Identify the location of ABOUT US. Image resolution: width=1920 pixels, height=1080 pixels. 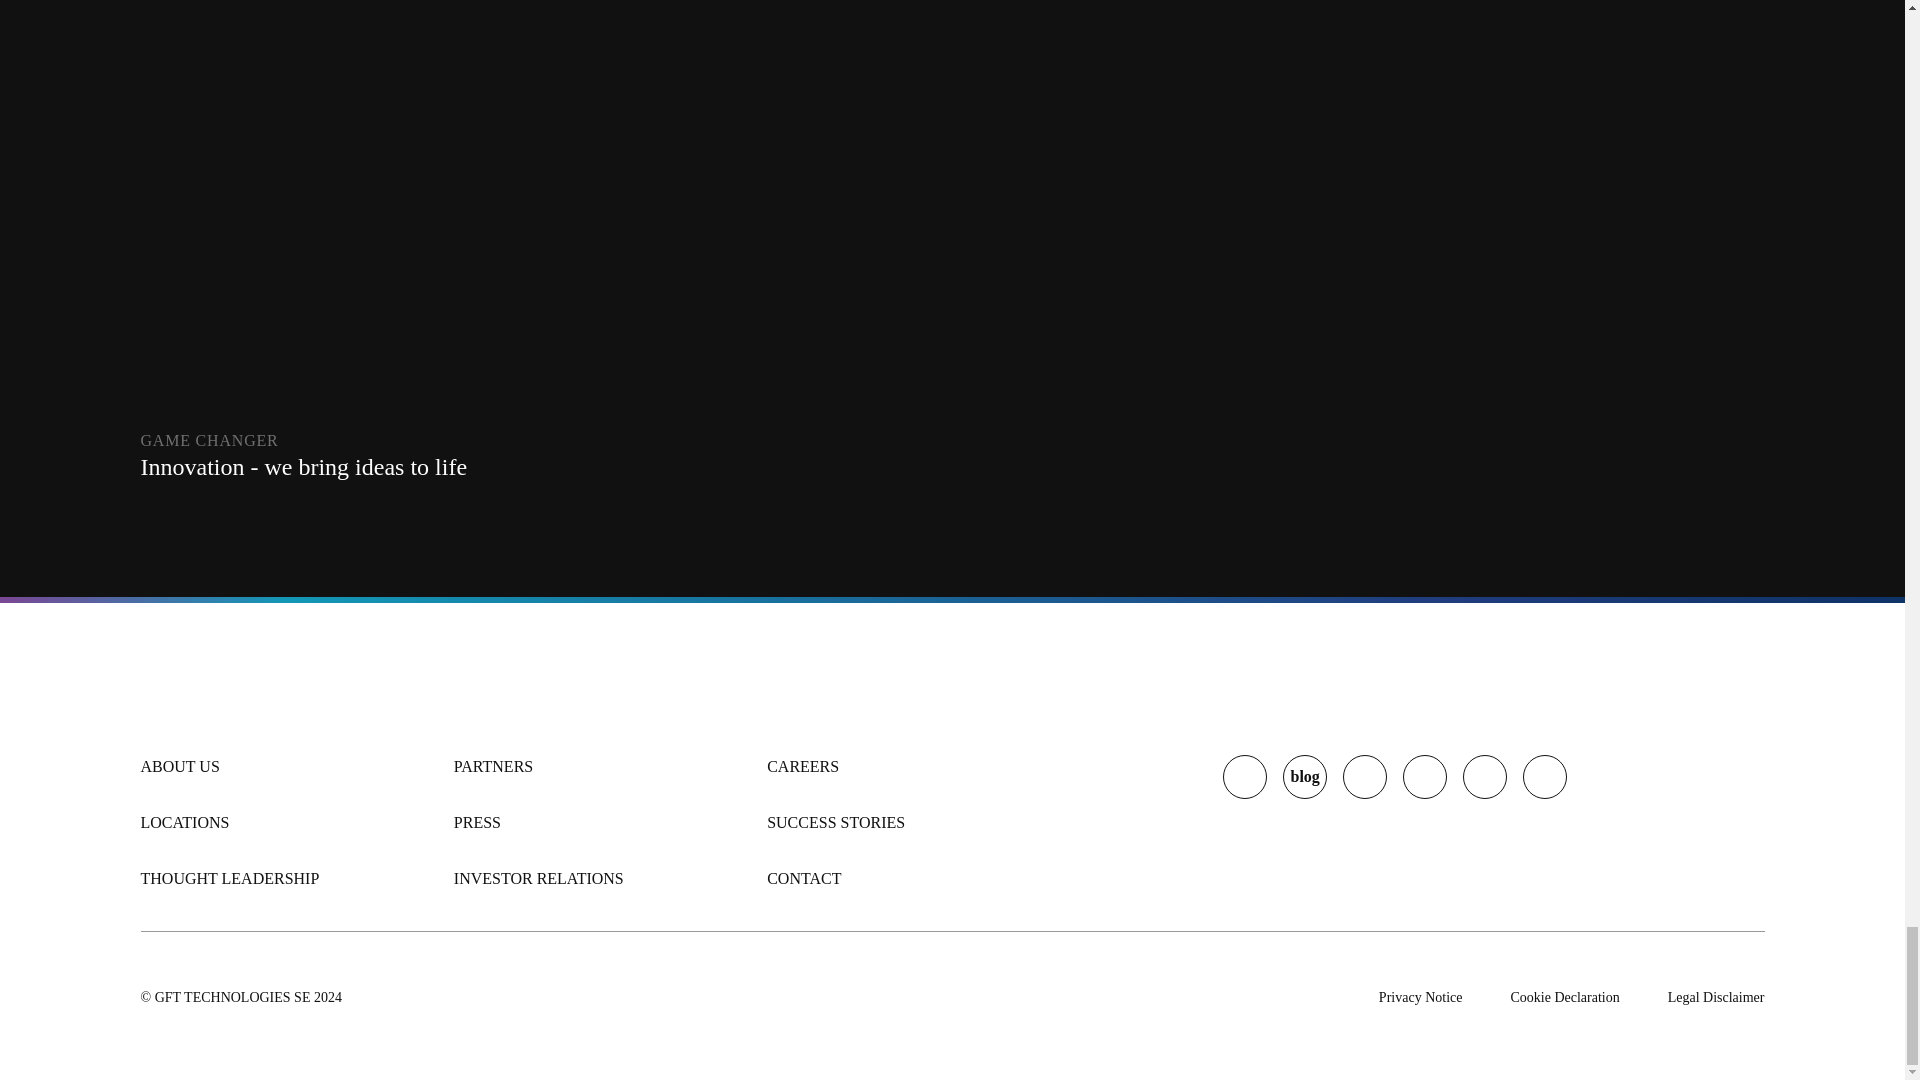
(179, 766).